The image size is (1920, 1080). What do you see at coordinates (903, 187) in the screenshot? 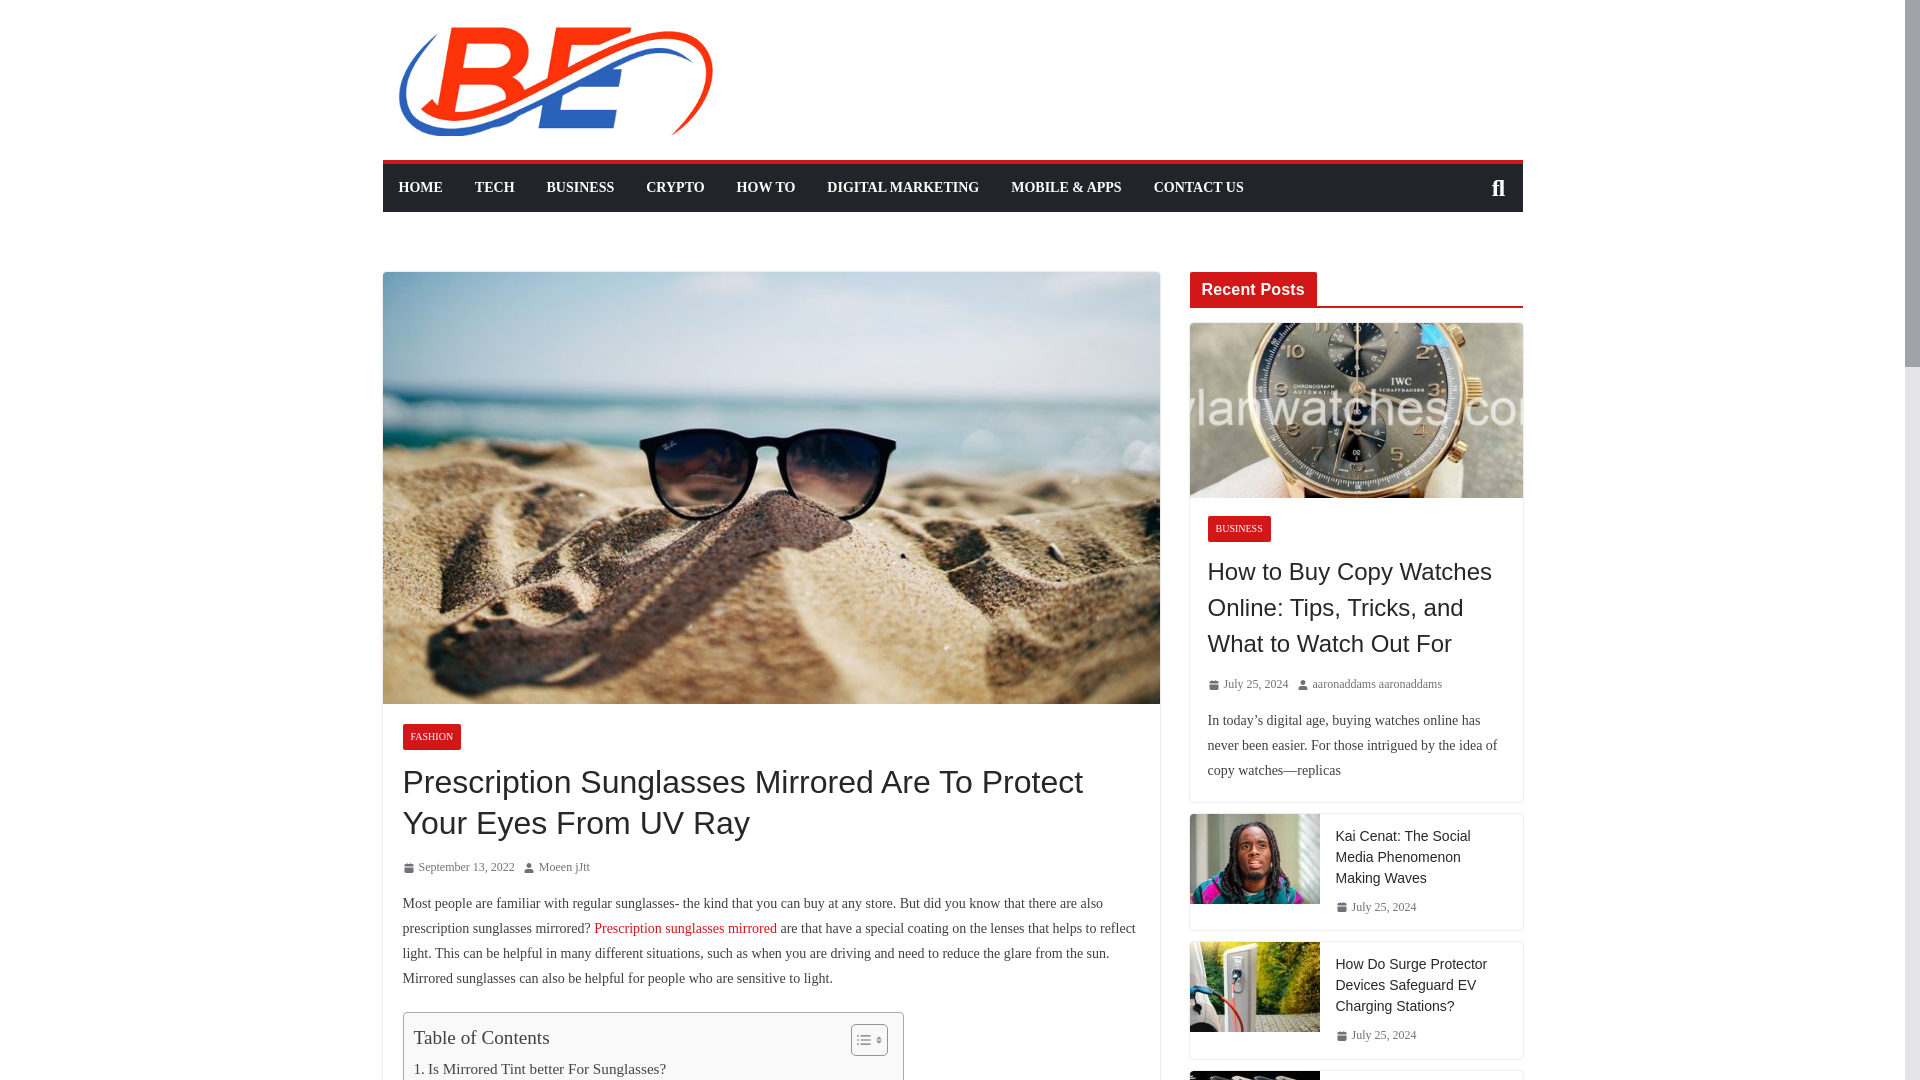
I see `DIGITAL MARKETING` at bounding box center [903, 187].